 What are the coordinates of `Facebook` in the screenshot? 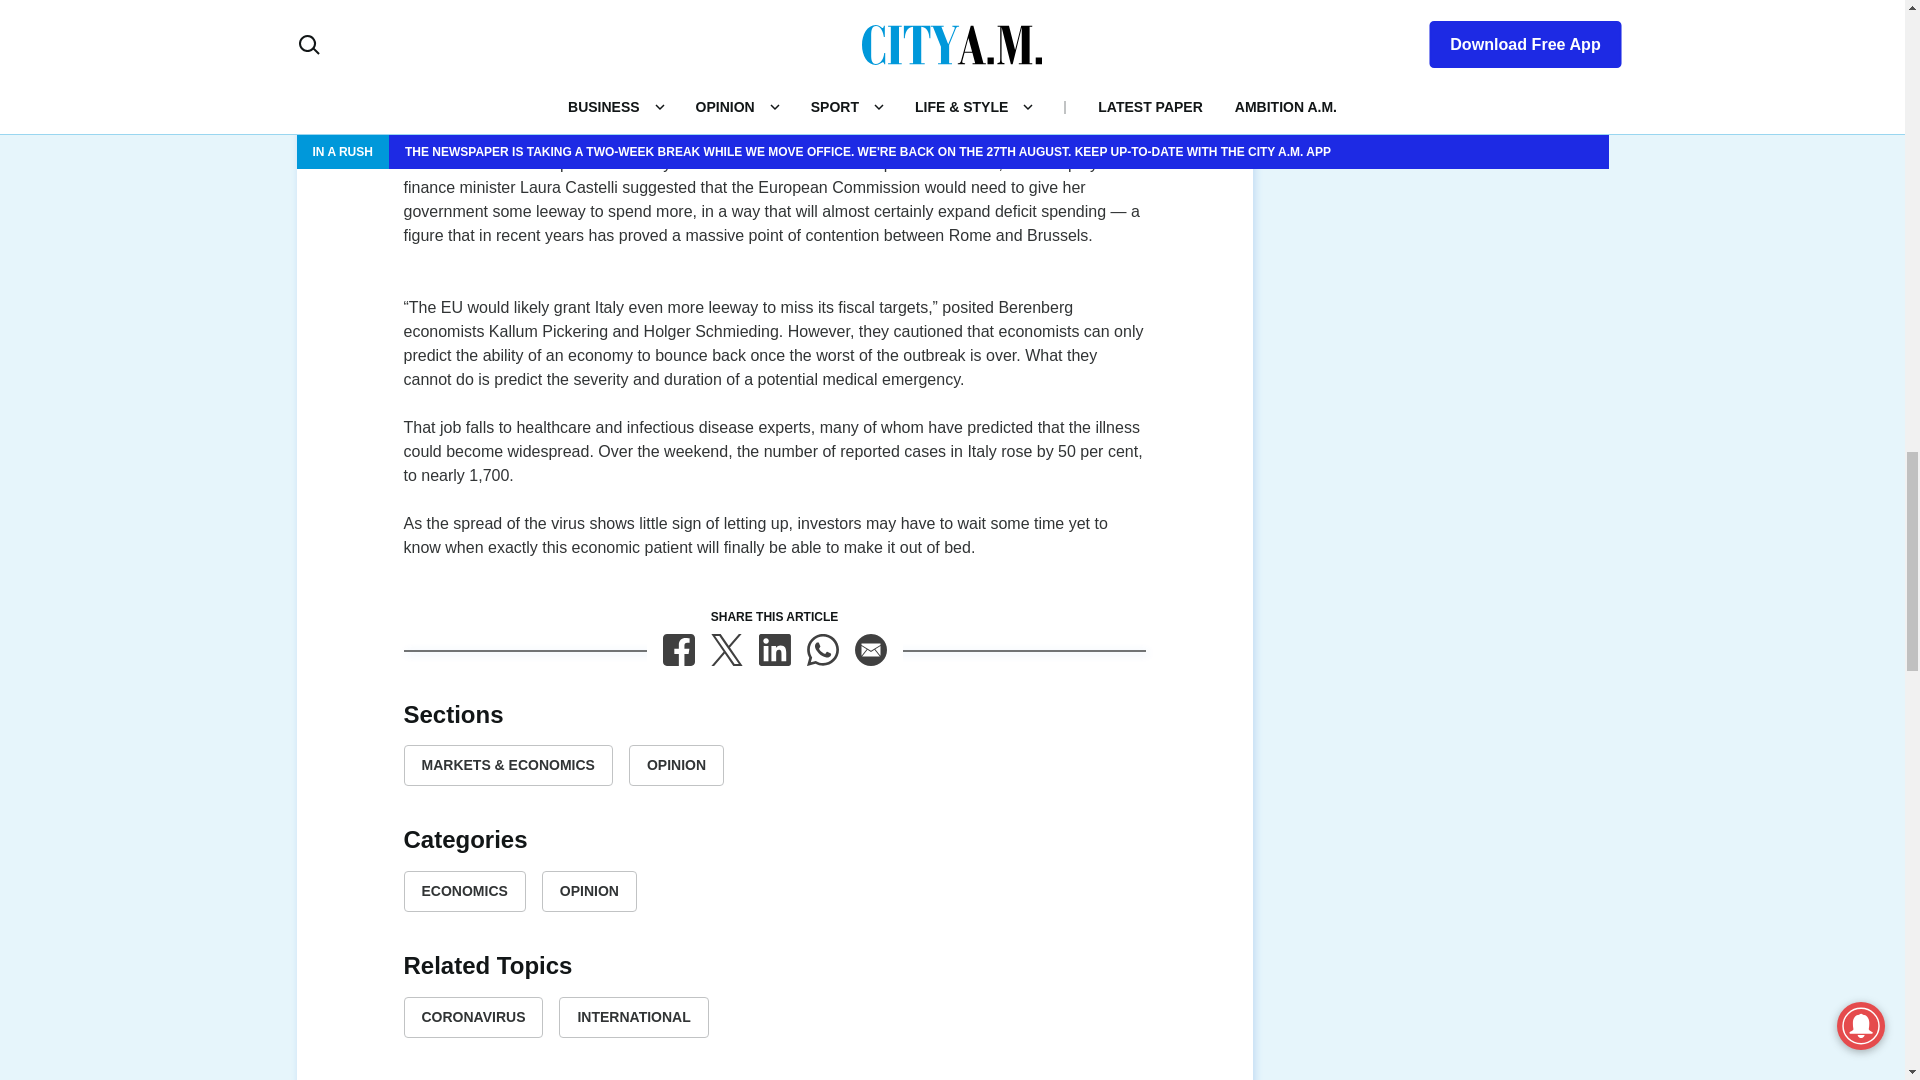 It's located at (678, 650).